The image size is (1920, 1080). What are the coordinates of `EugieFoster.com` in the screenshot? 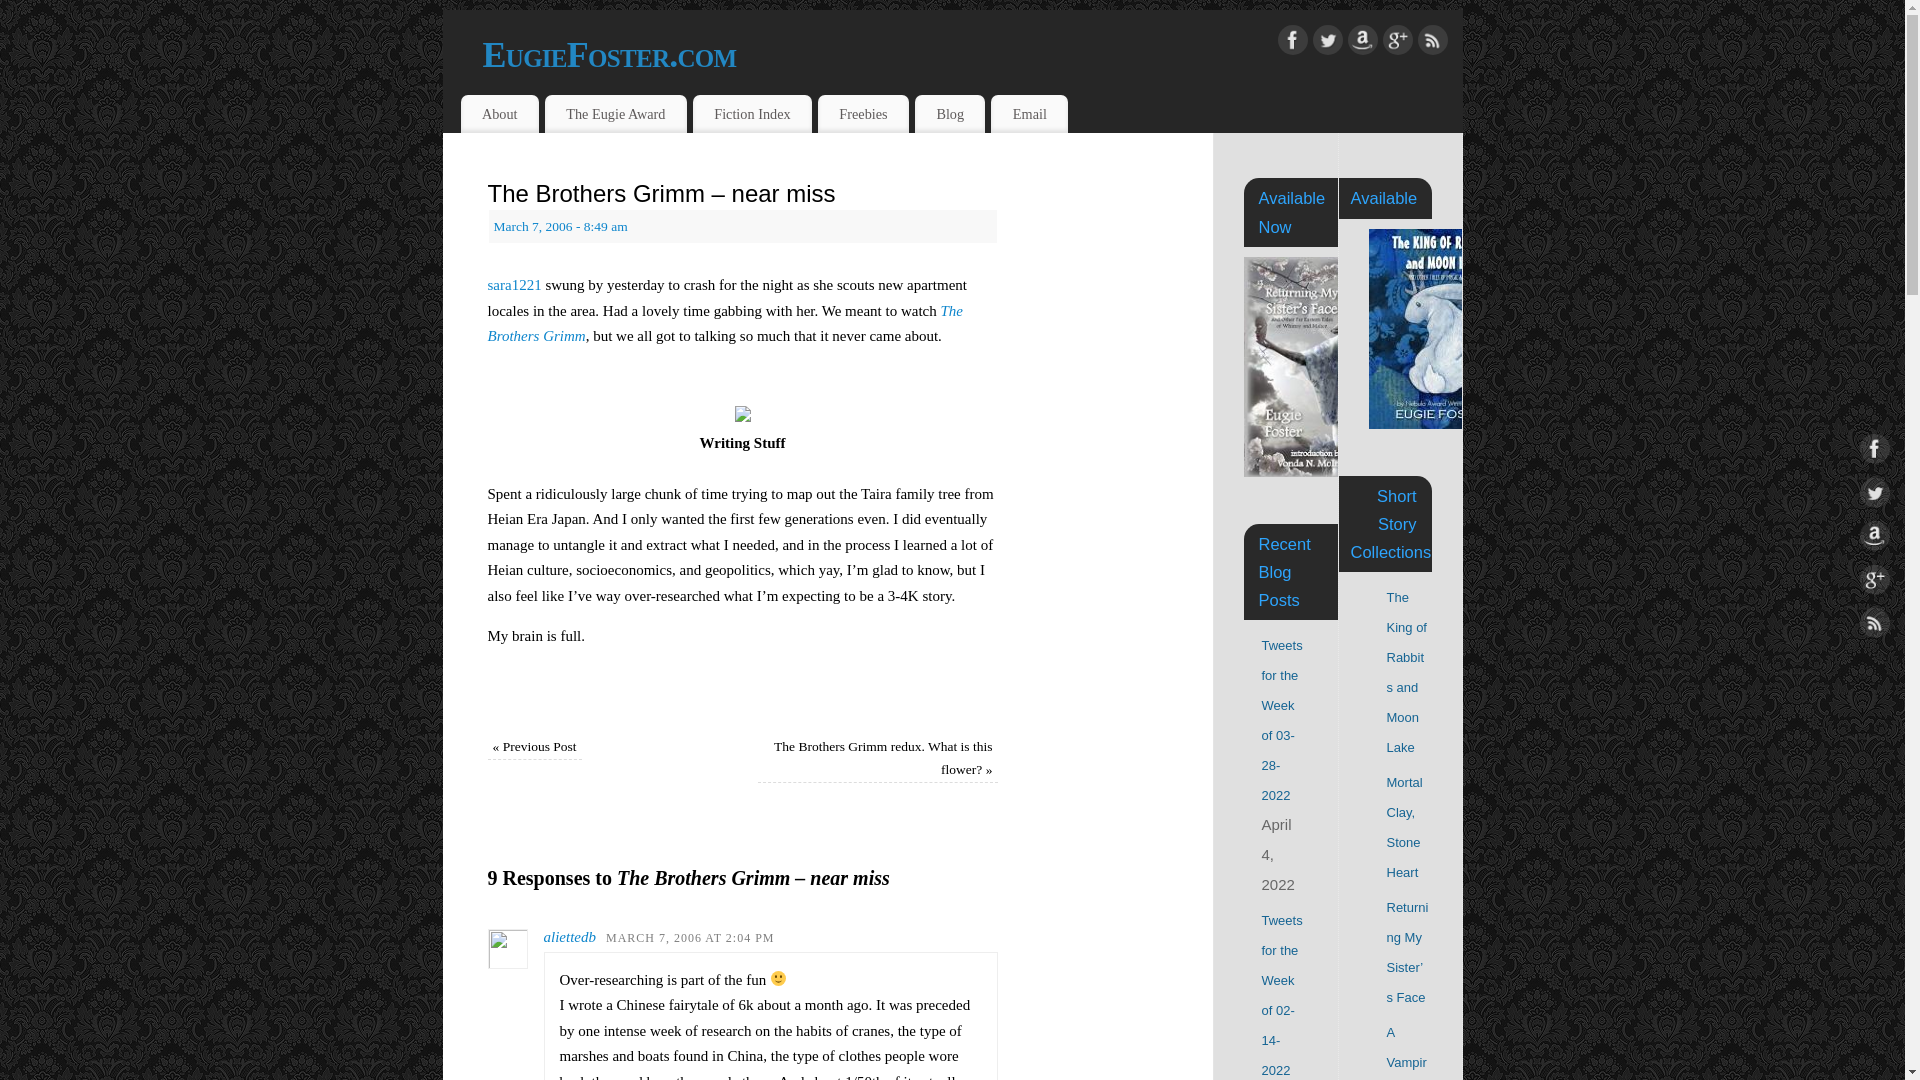 It's located at (971, 54).